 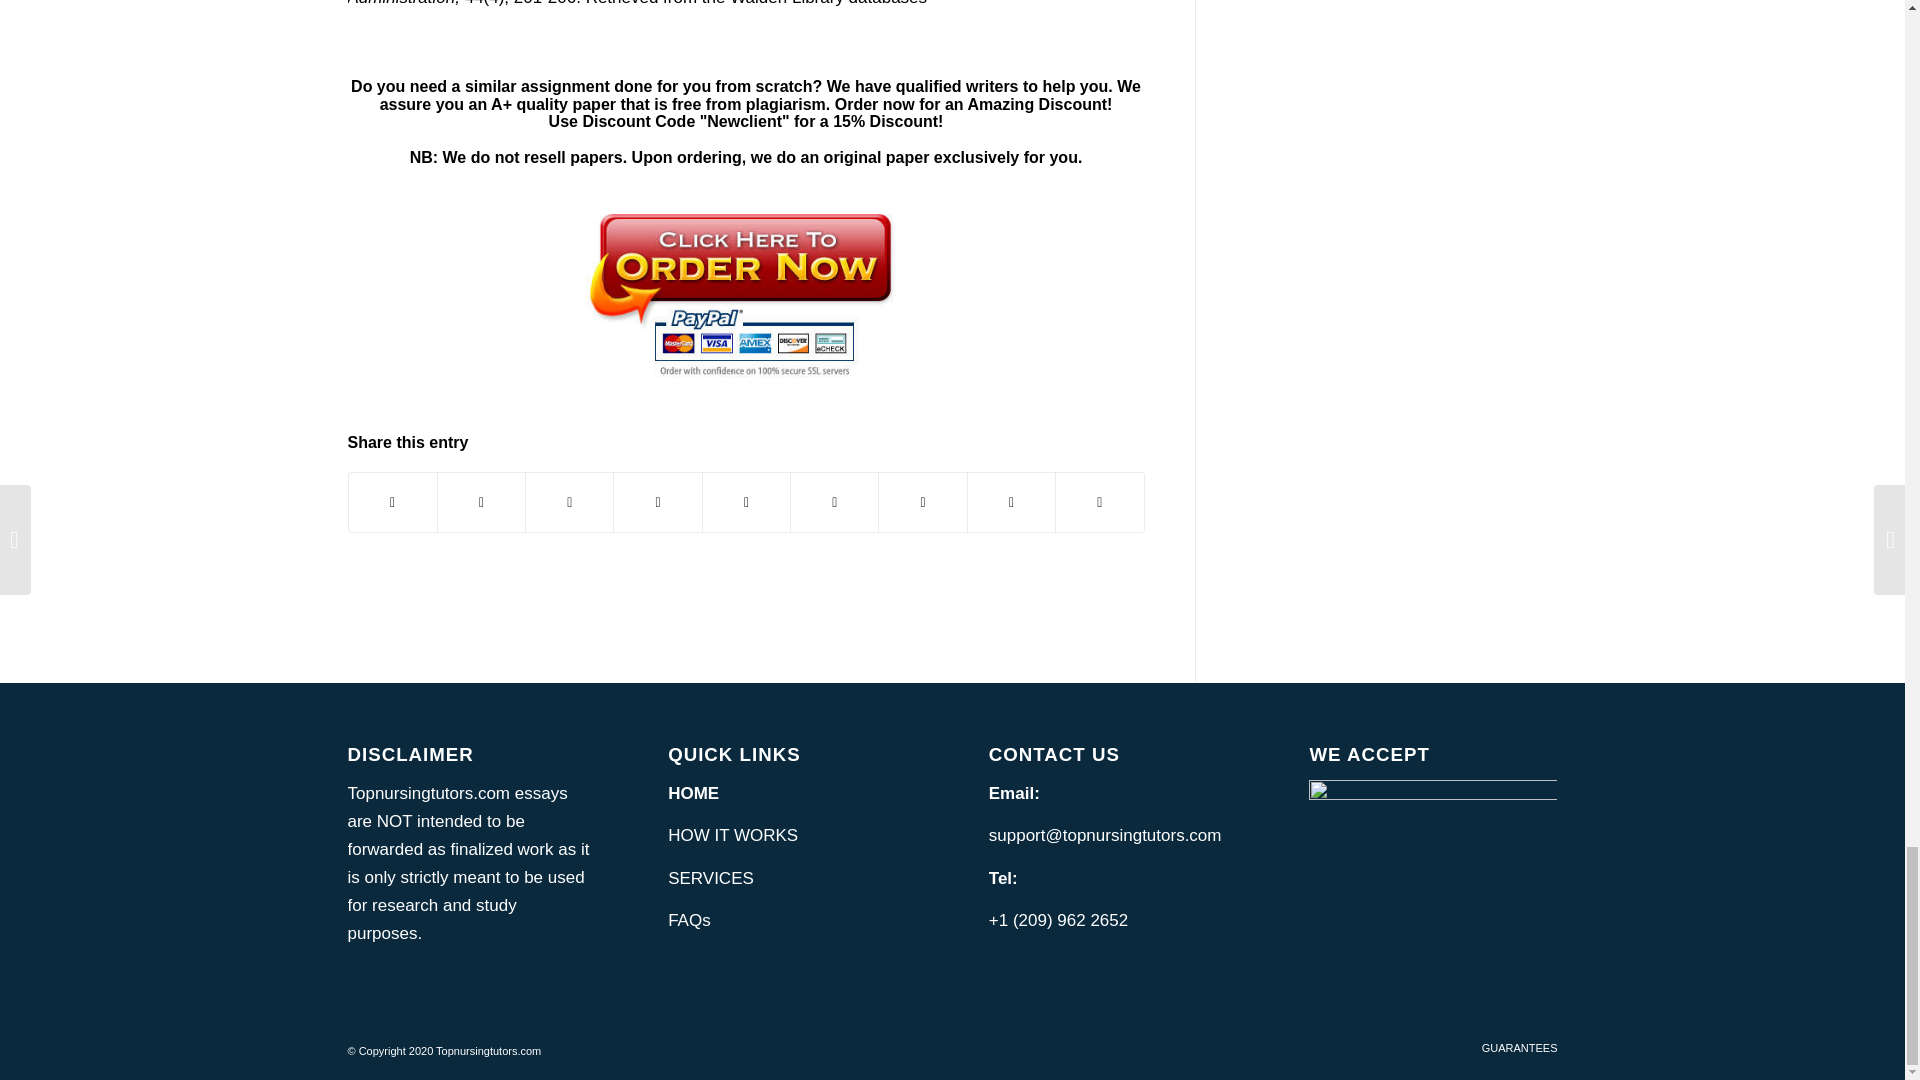 I want to click on HOME, so click(x=693, y=794).